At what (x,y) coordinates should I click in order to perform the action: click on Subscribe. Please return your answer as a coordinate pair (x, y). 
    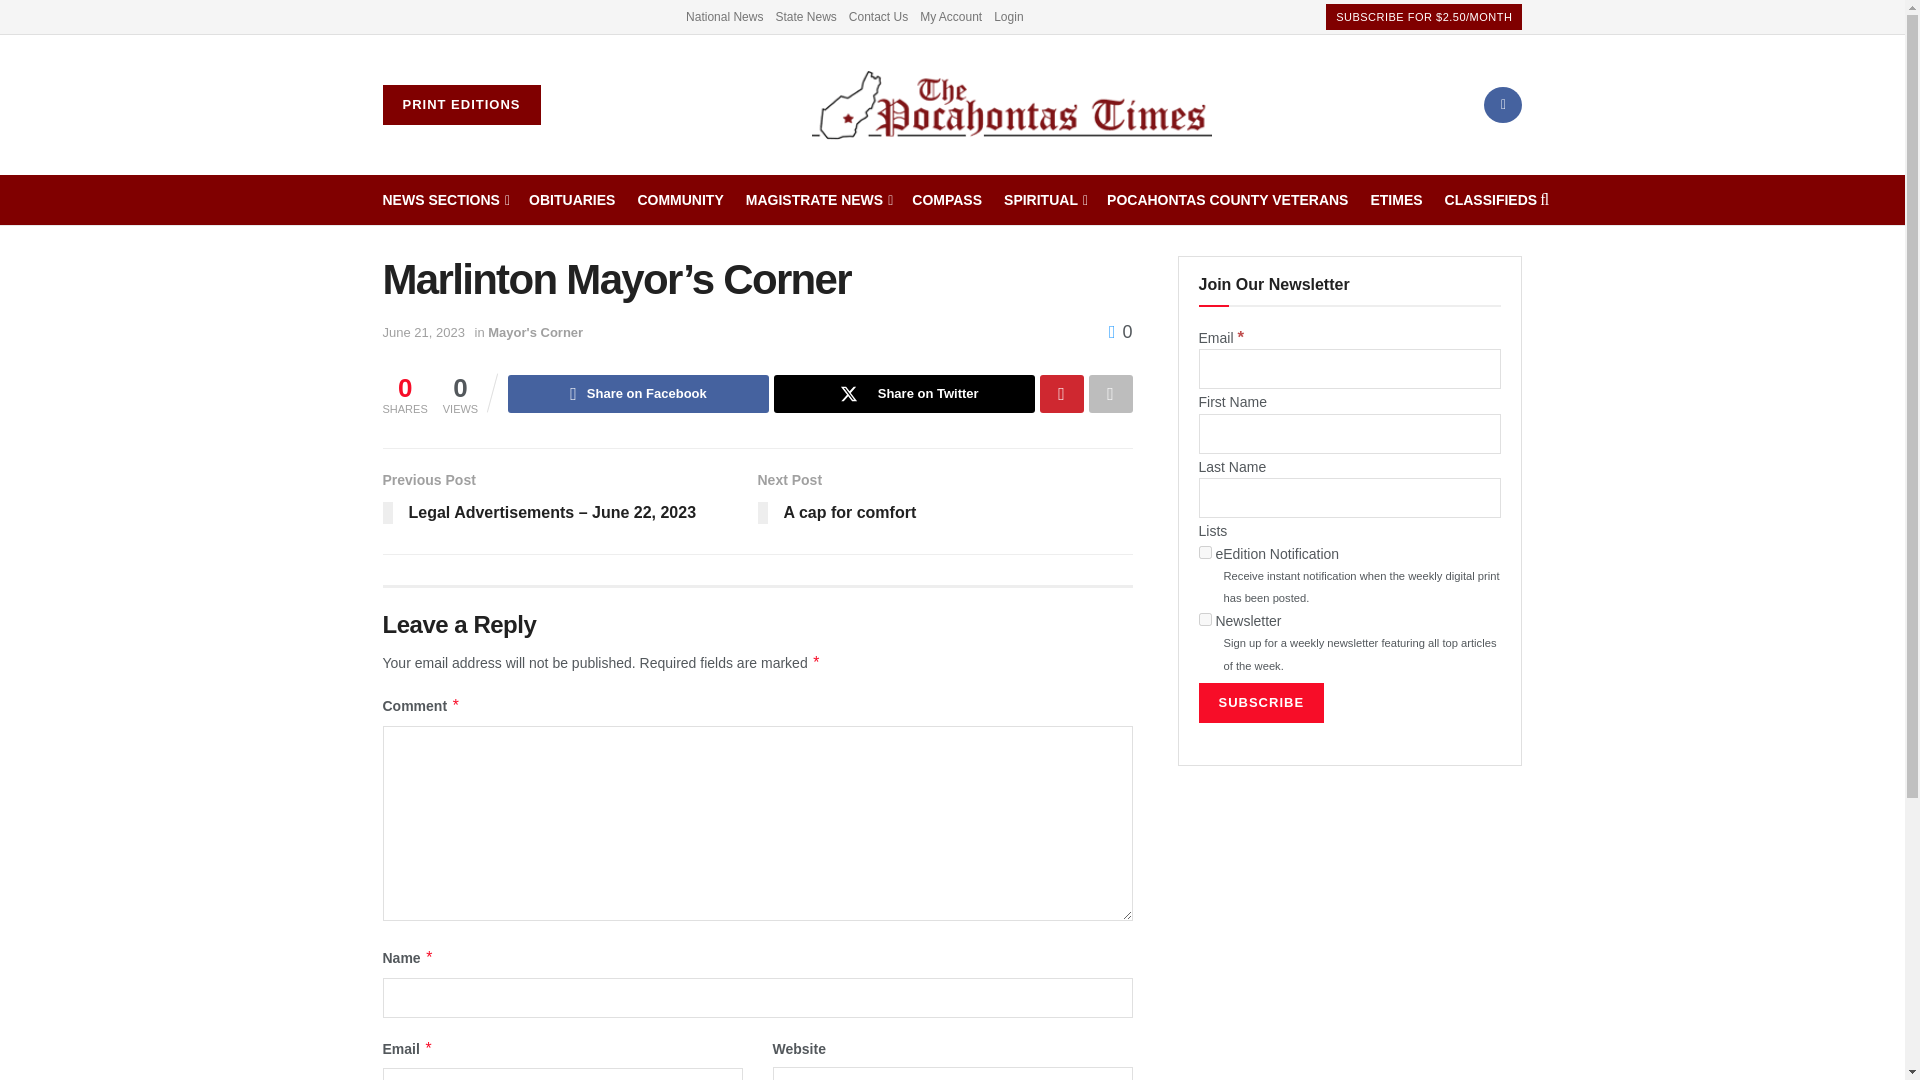
    Looking at the image, I should click on (1261, 702).